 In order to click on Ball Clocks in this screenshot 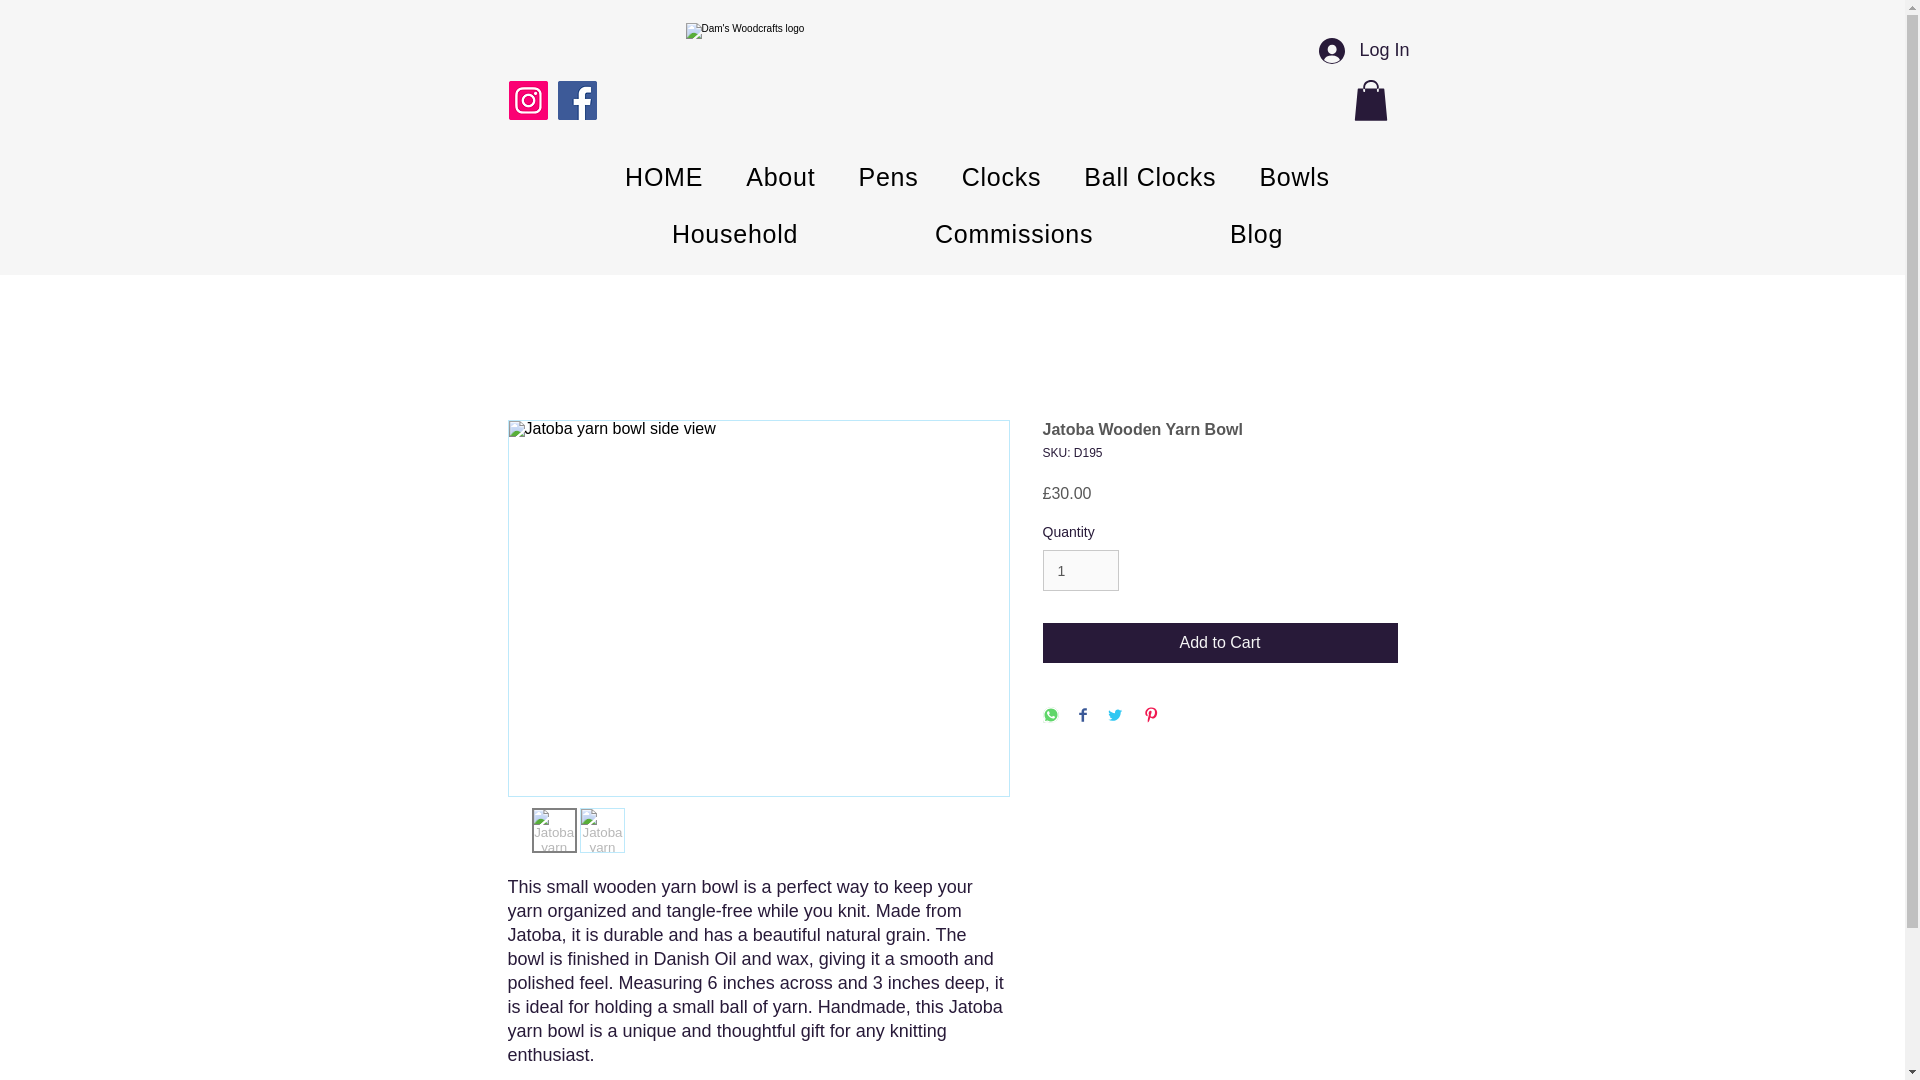, I will do `click(1150, 177)`.